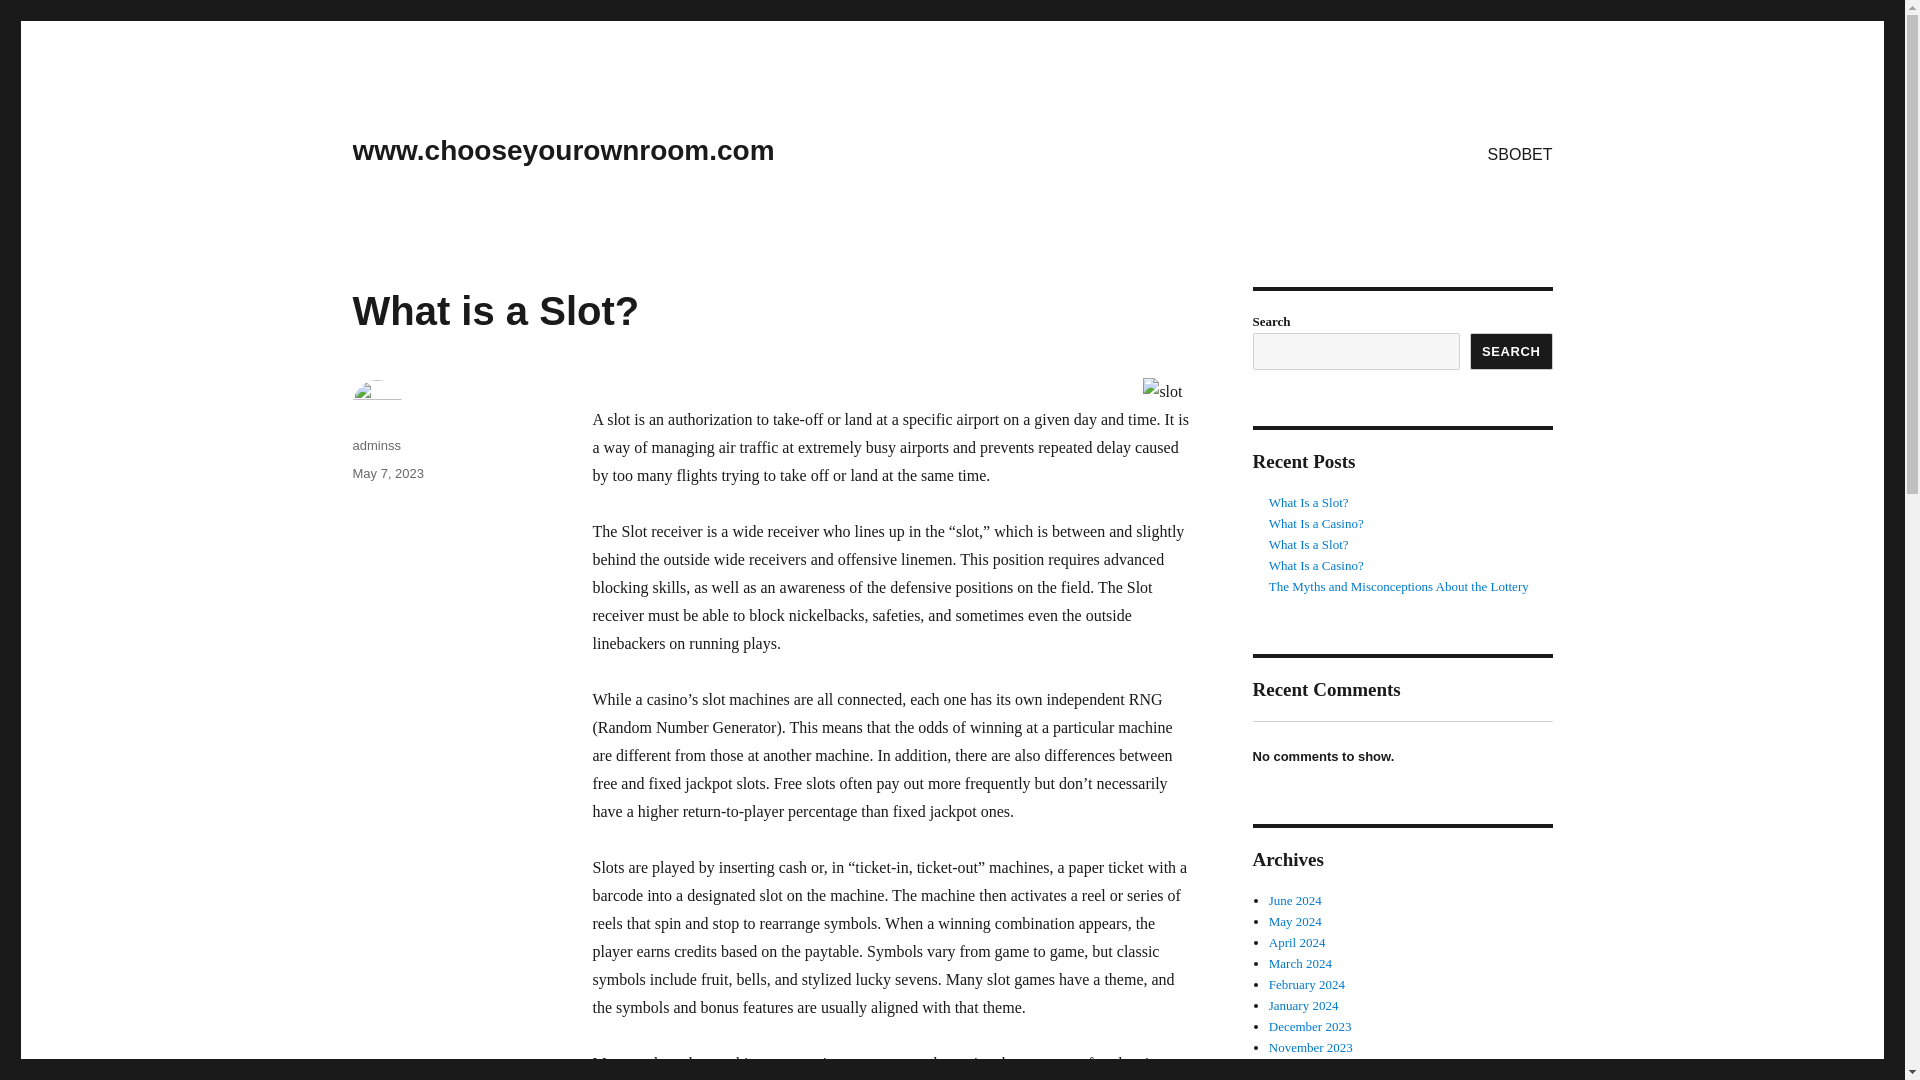 The image size is (1920, 1080). Describe the element at coordinates (1310, 1026) in the screenshot. I see `December 2023` at that location.